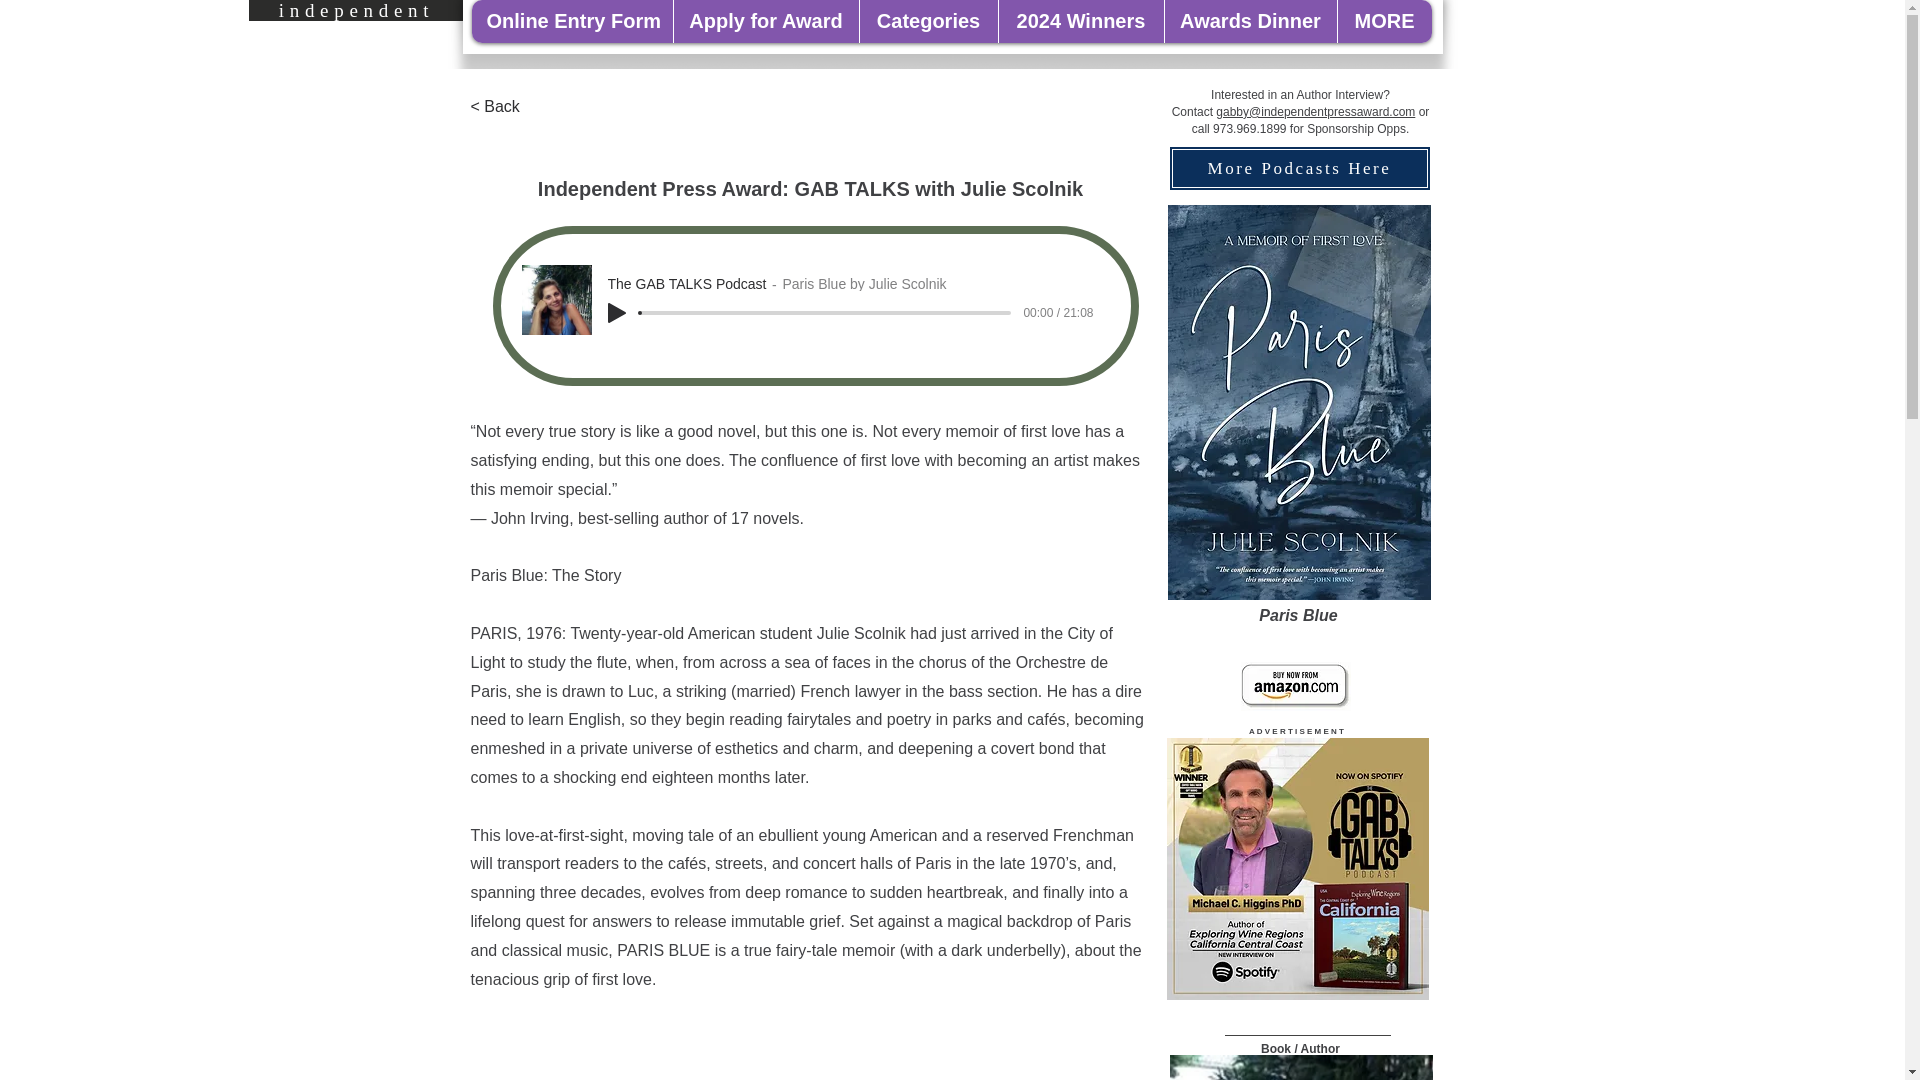 The width and height of the screenshot is (1920, 1080). Describe the element at coordinates (1080, 22) in the screenshot. I see `2024 Winners` at that location.